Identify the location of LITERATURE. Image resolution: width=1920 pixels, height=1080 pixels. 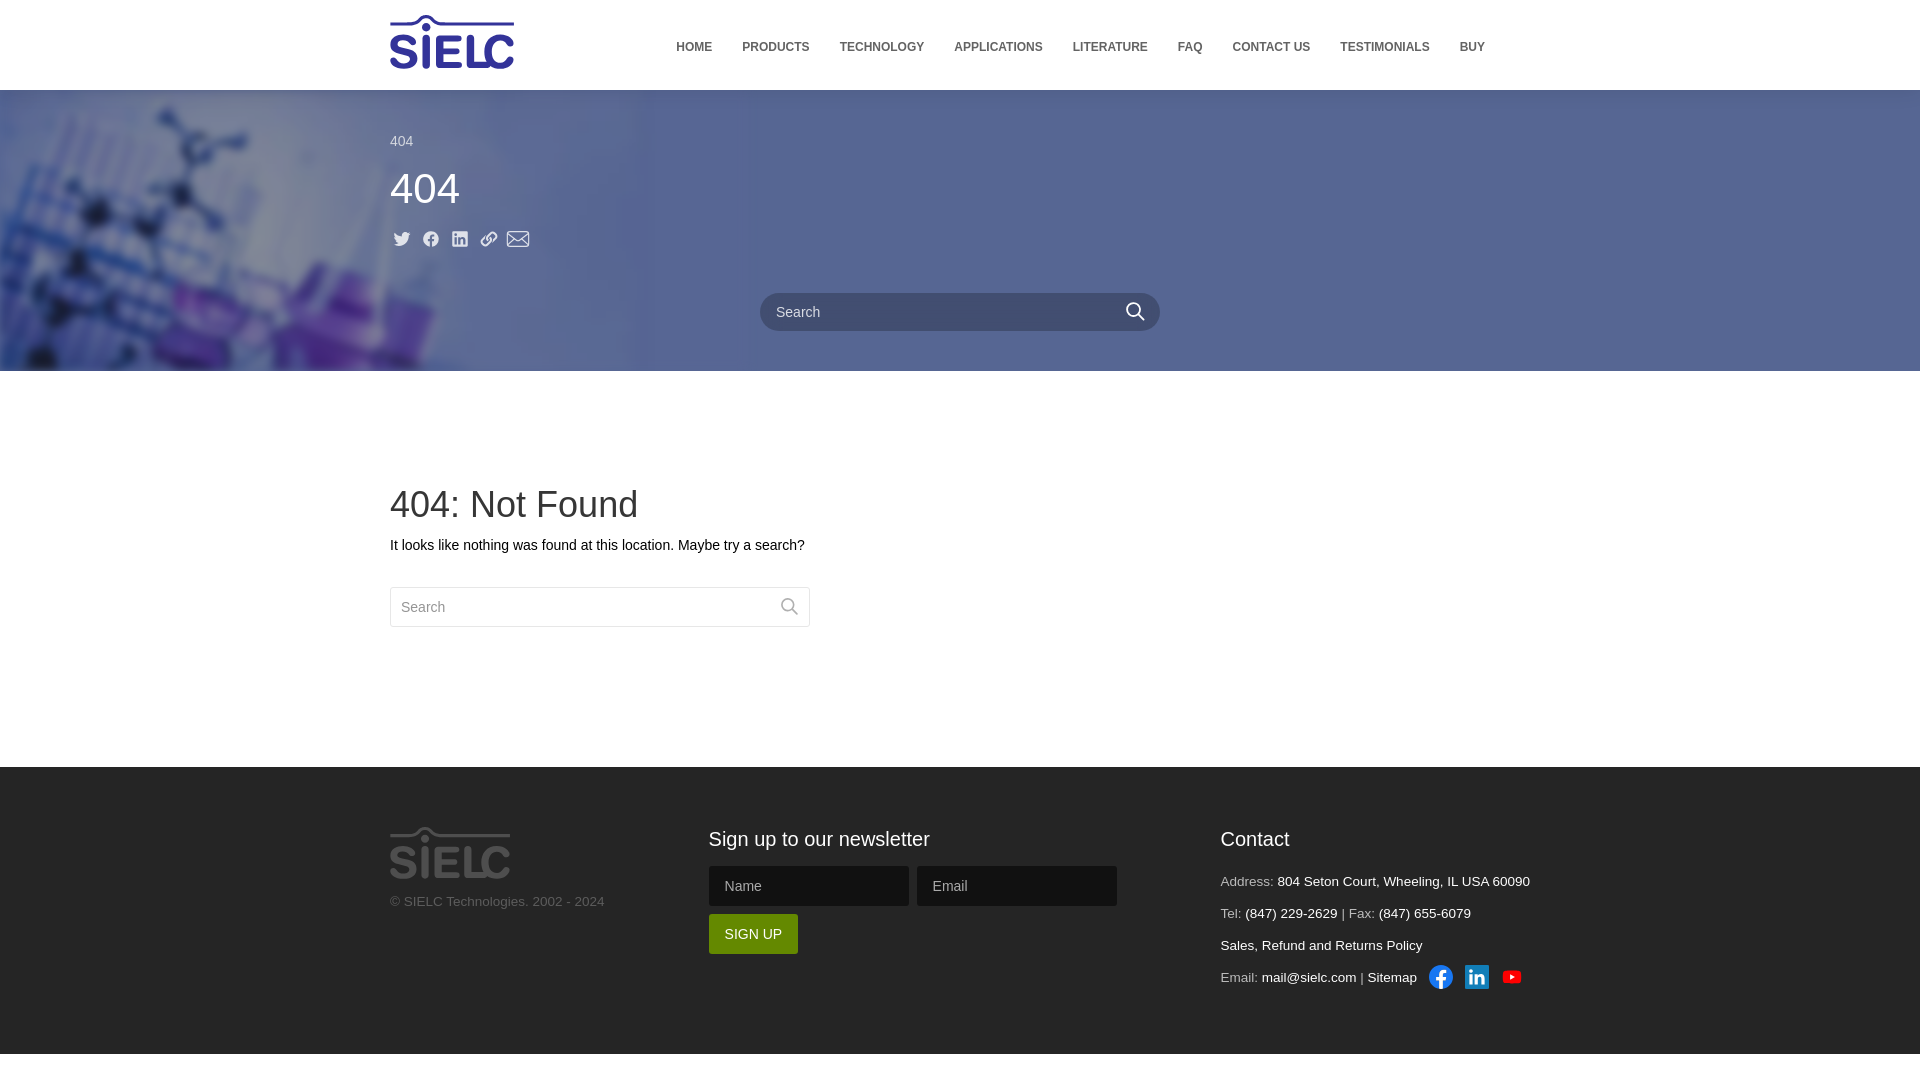
(1110, 46).